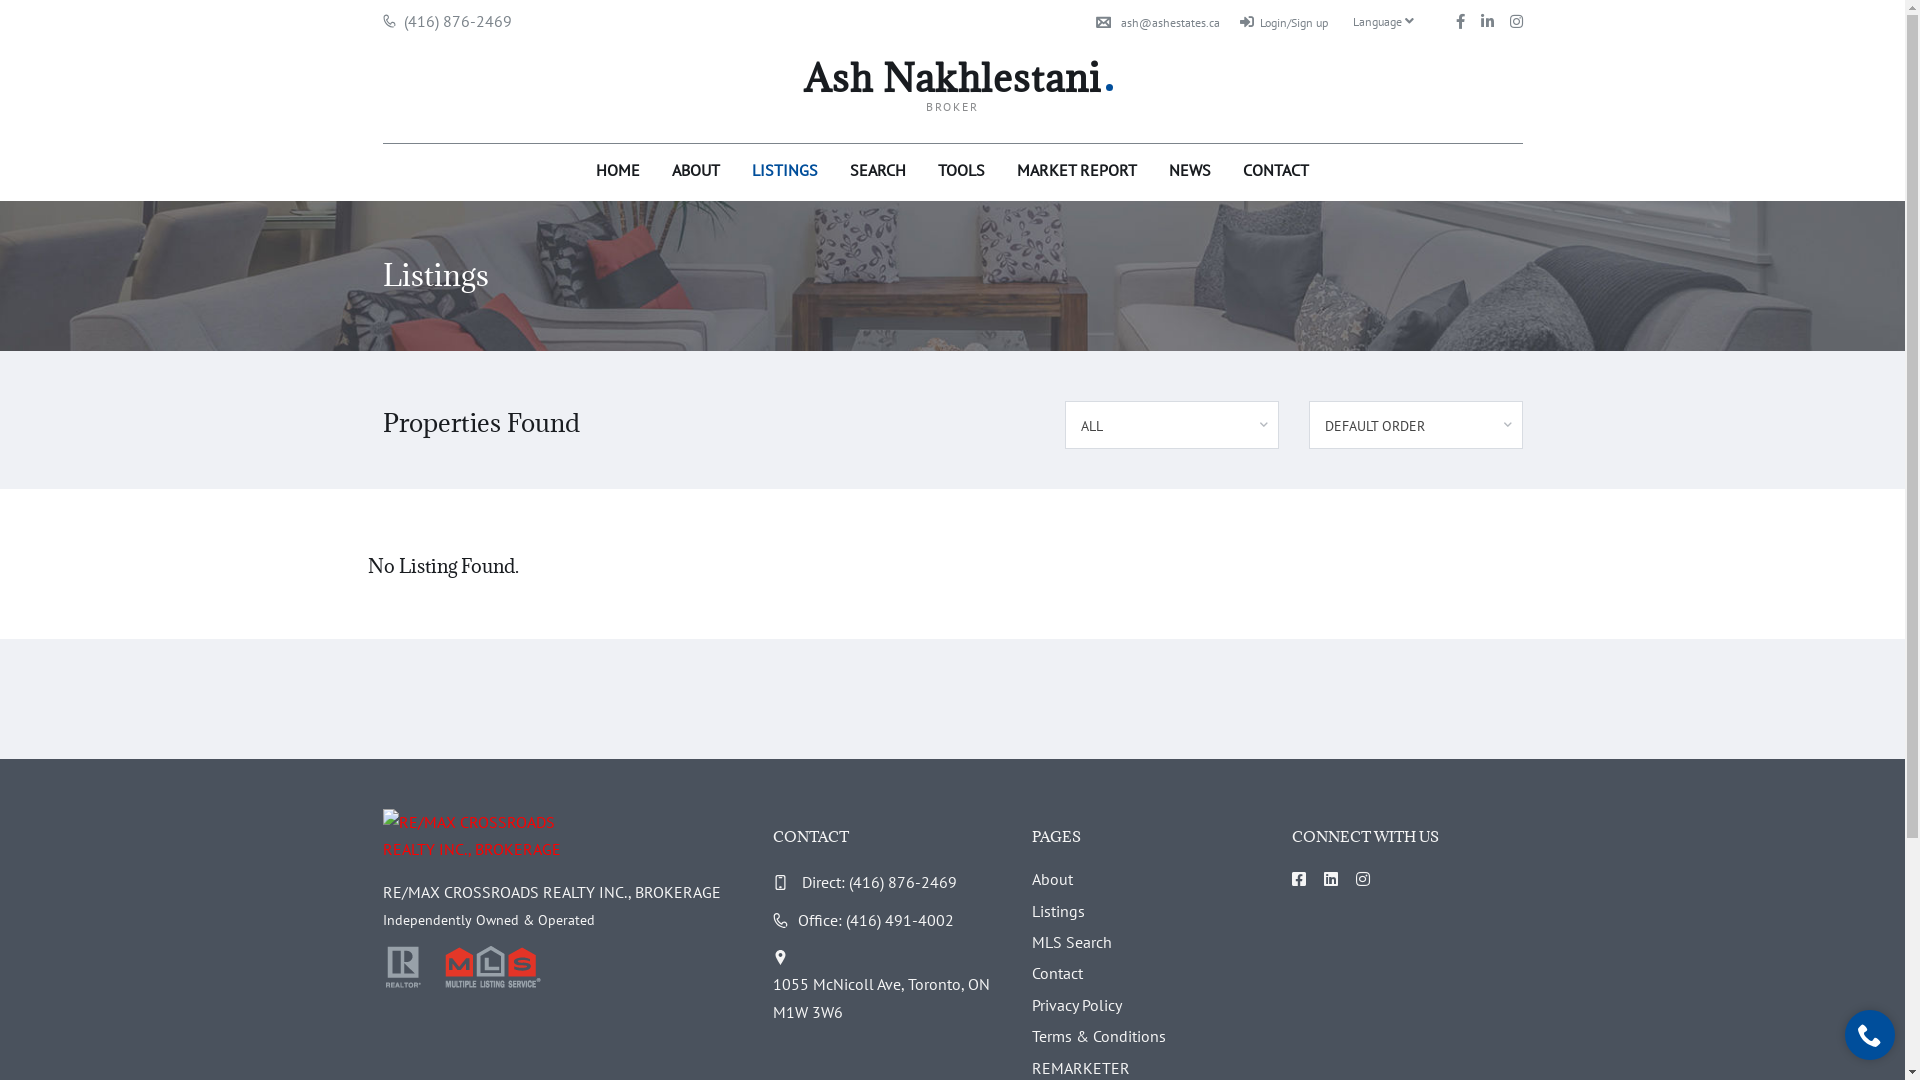  What do you see at coordinates (1058, 911) in the screenshot?
I see `Listings` at bounding box center [1058, 911].